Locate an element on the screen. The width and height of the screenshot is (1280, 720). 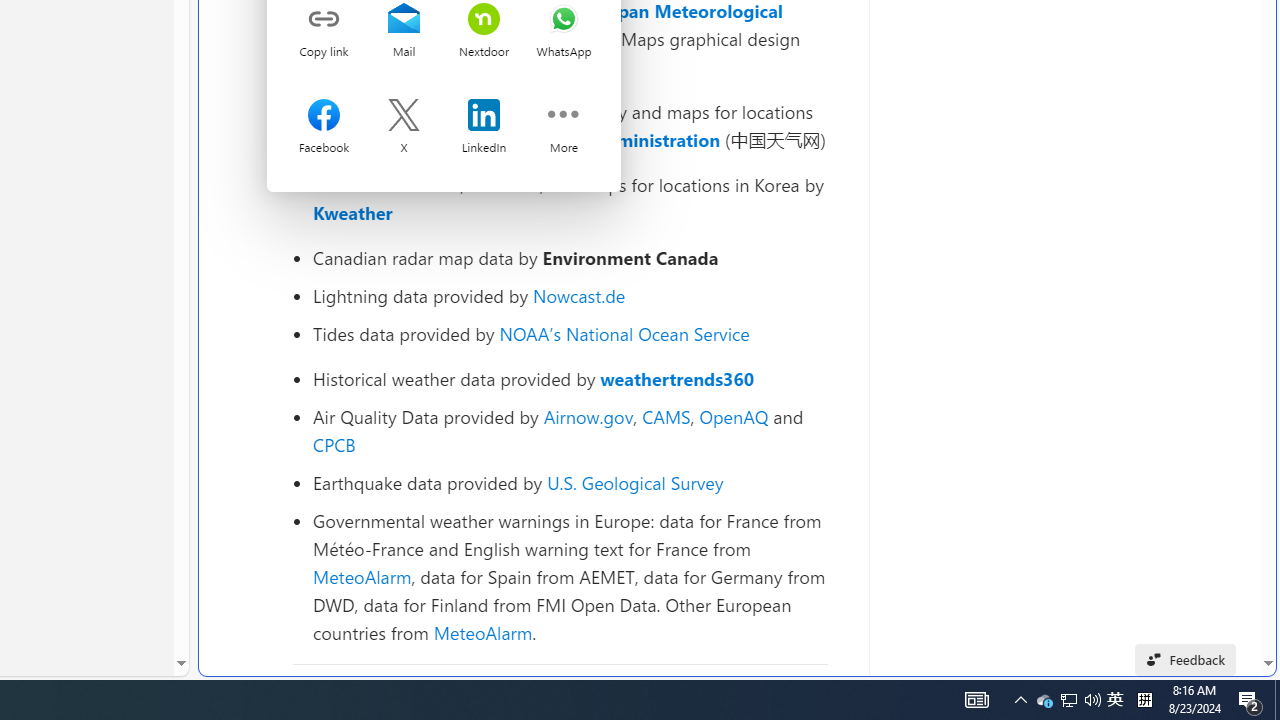
Airnow.gov is located at coordinates (588, 416).